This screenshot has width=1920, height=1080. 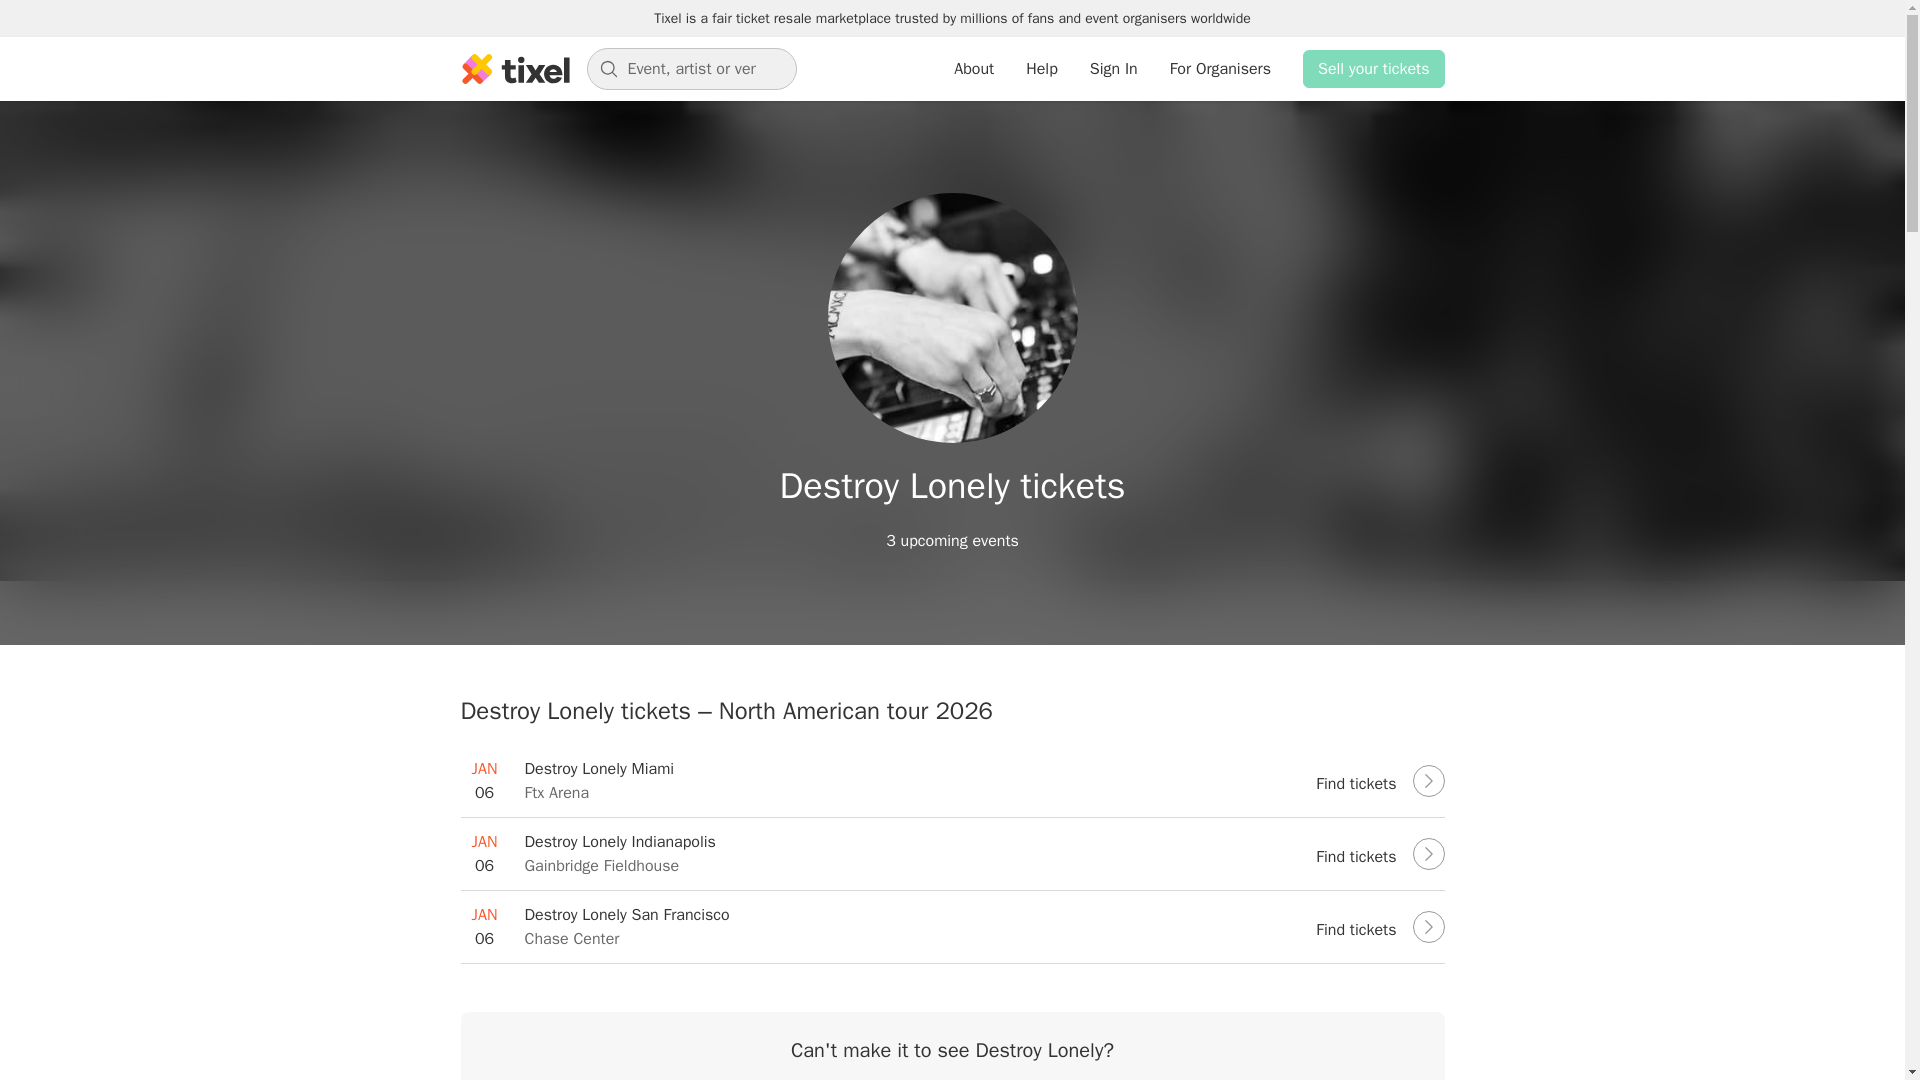 I want to click on Sign In, so click(x=1114, y=69).